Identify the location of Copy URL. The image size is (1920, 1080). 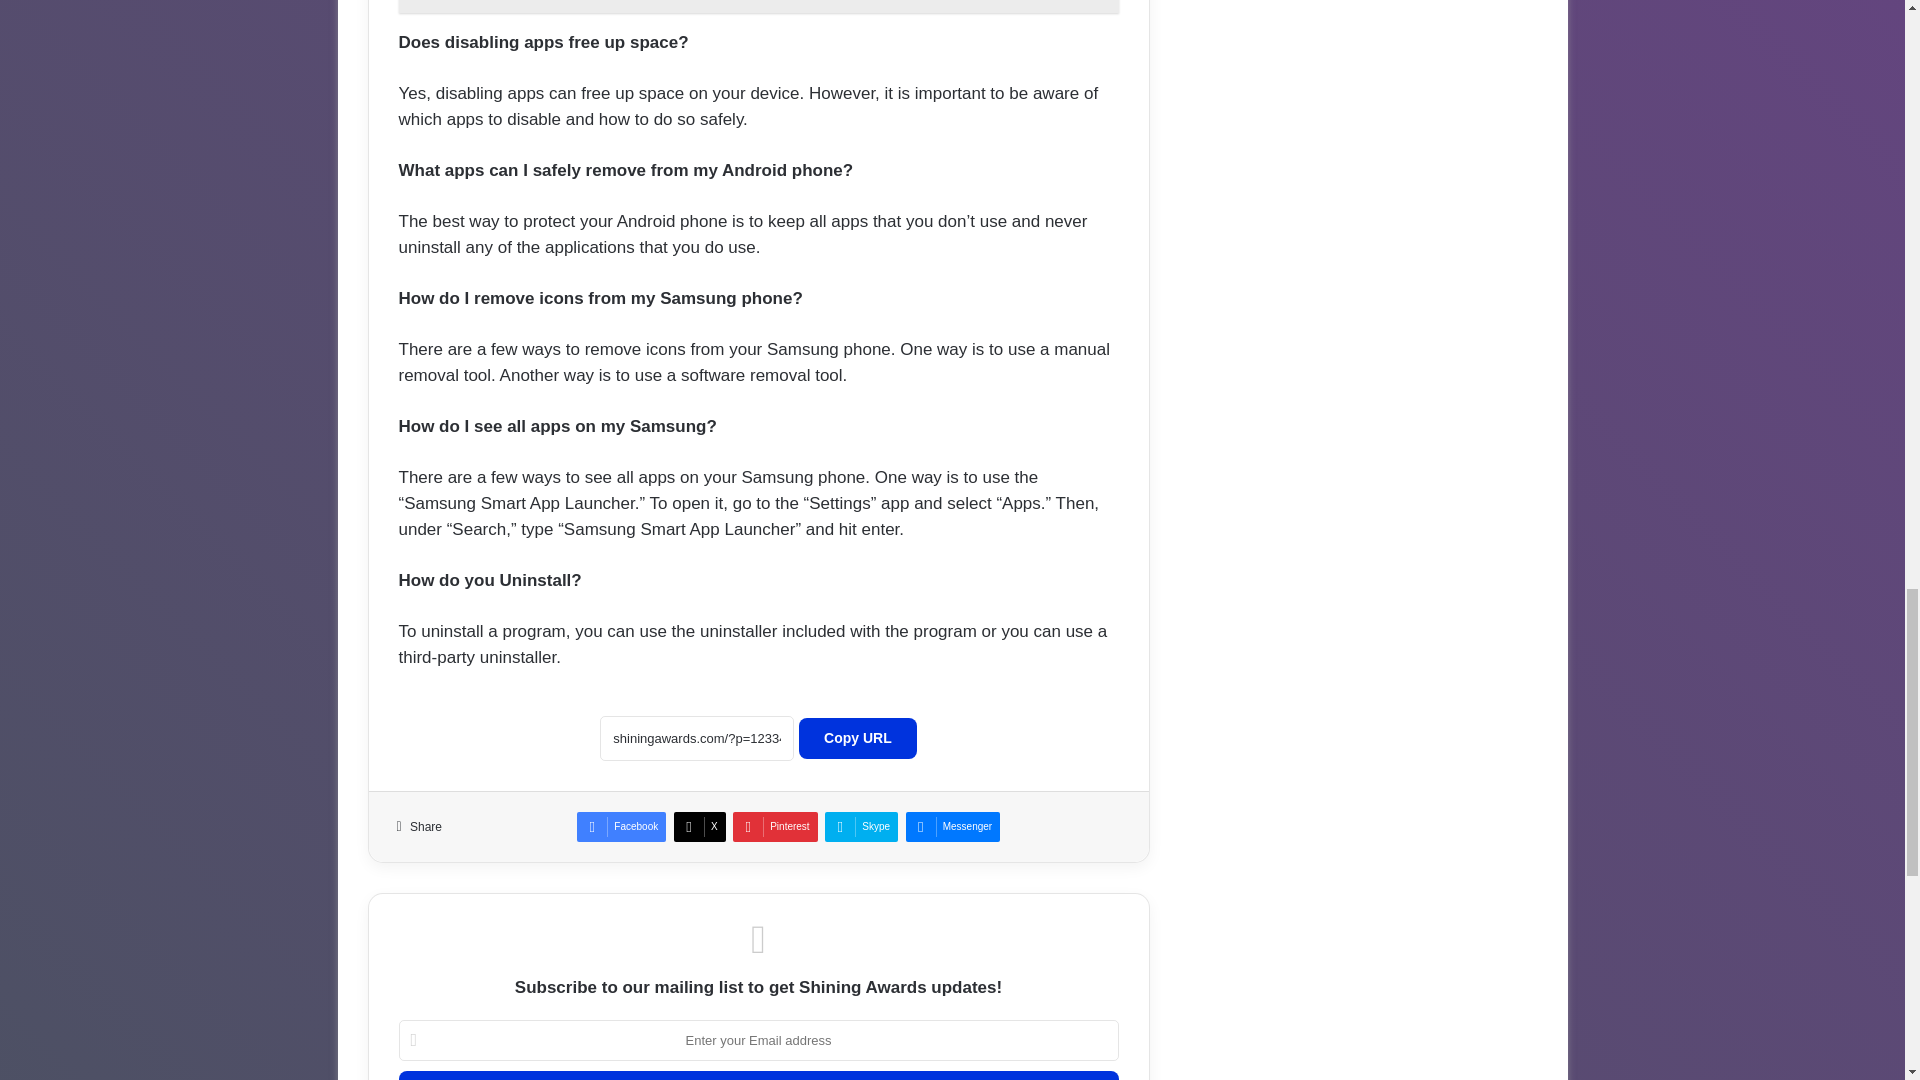
(858, 738).